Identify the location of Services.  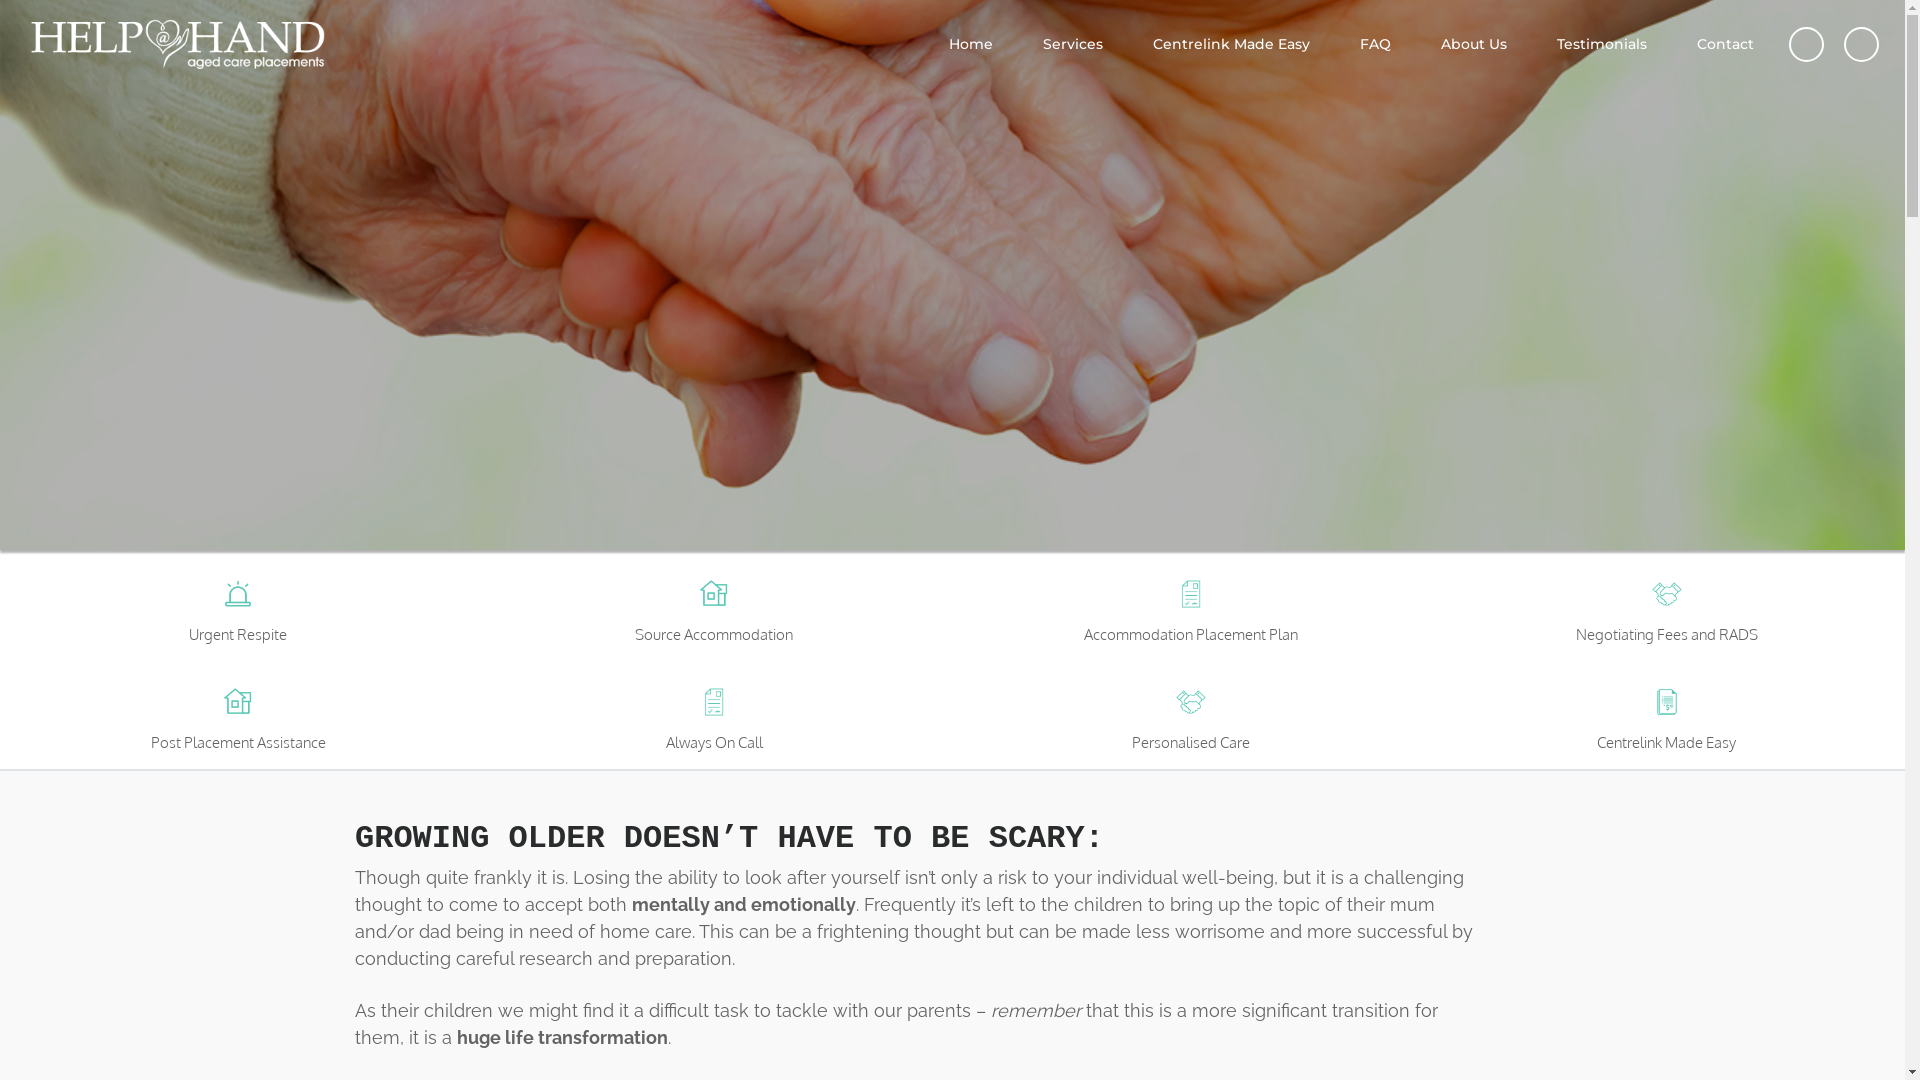
(1072, 44).